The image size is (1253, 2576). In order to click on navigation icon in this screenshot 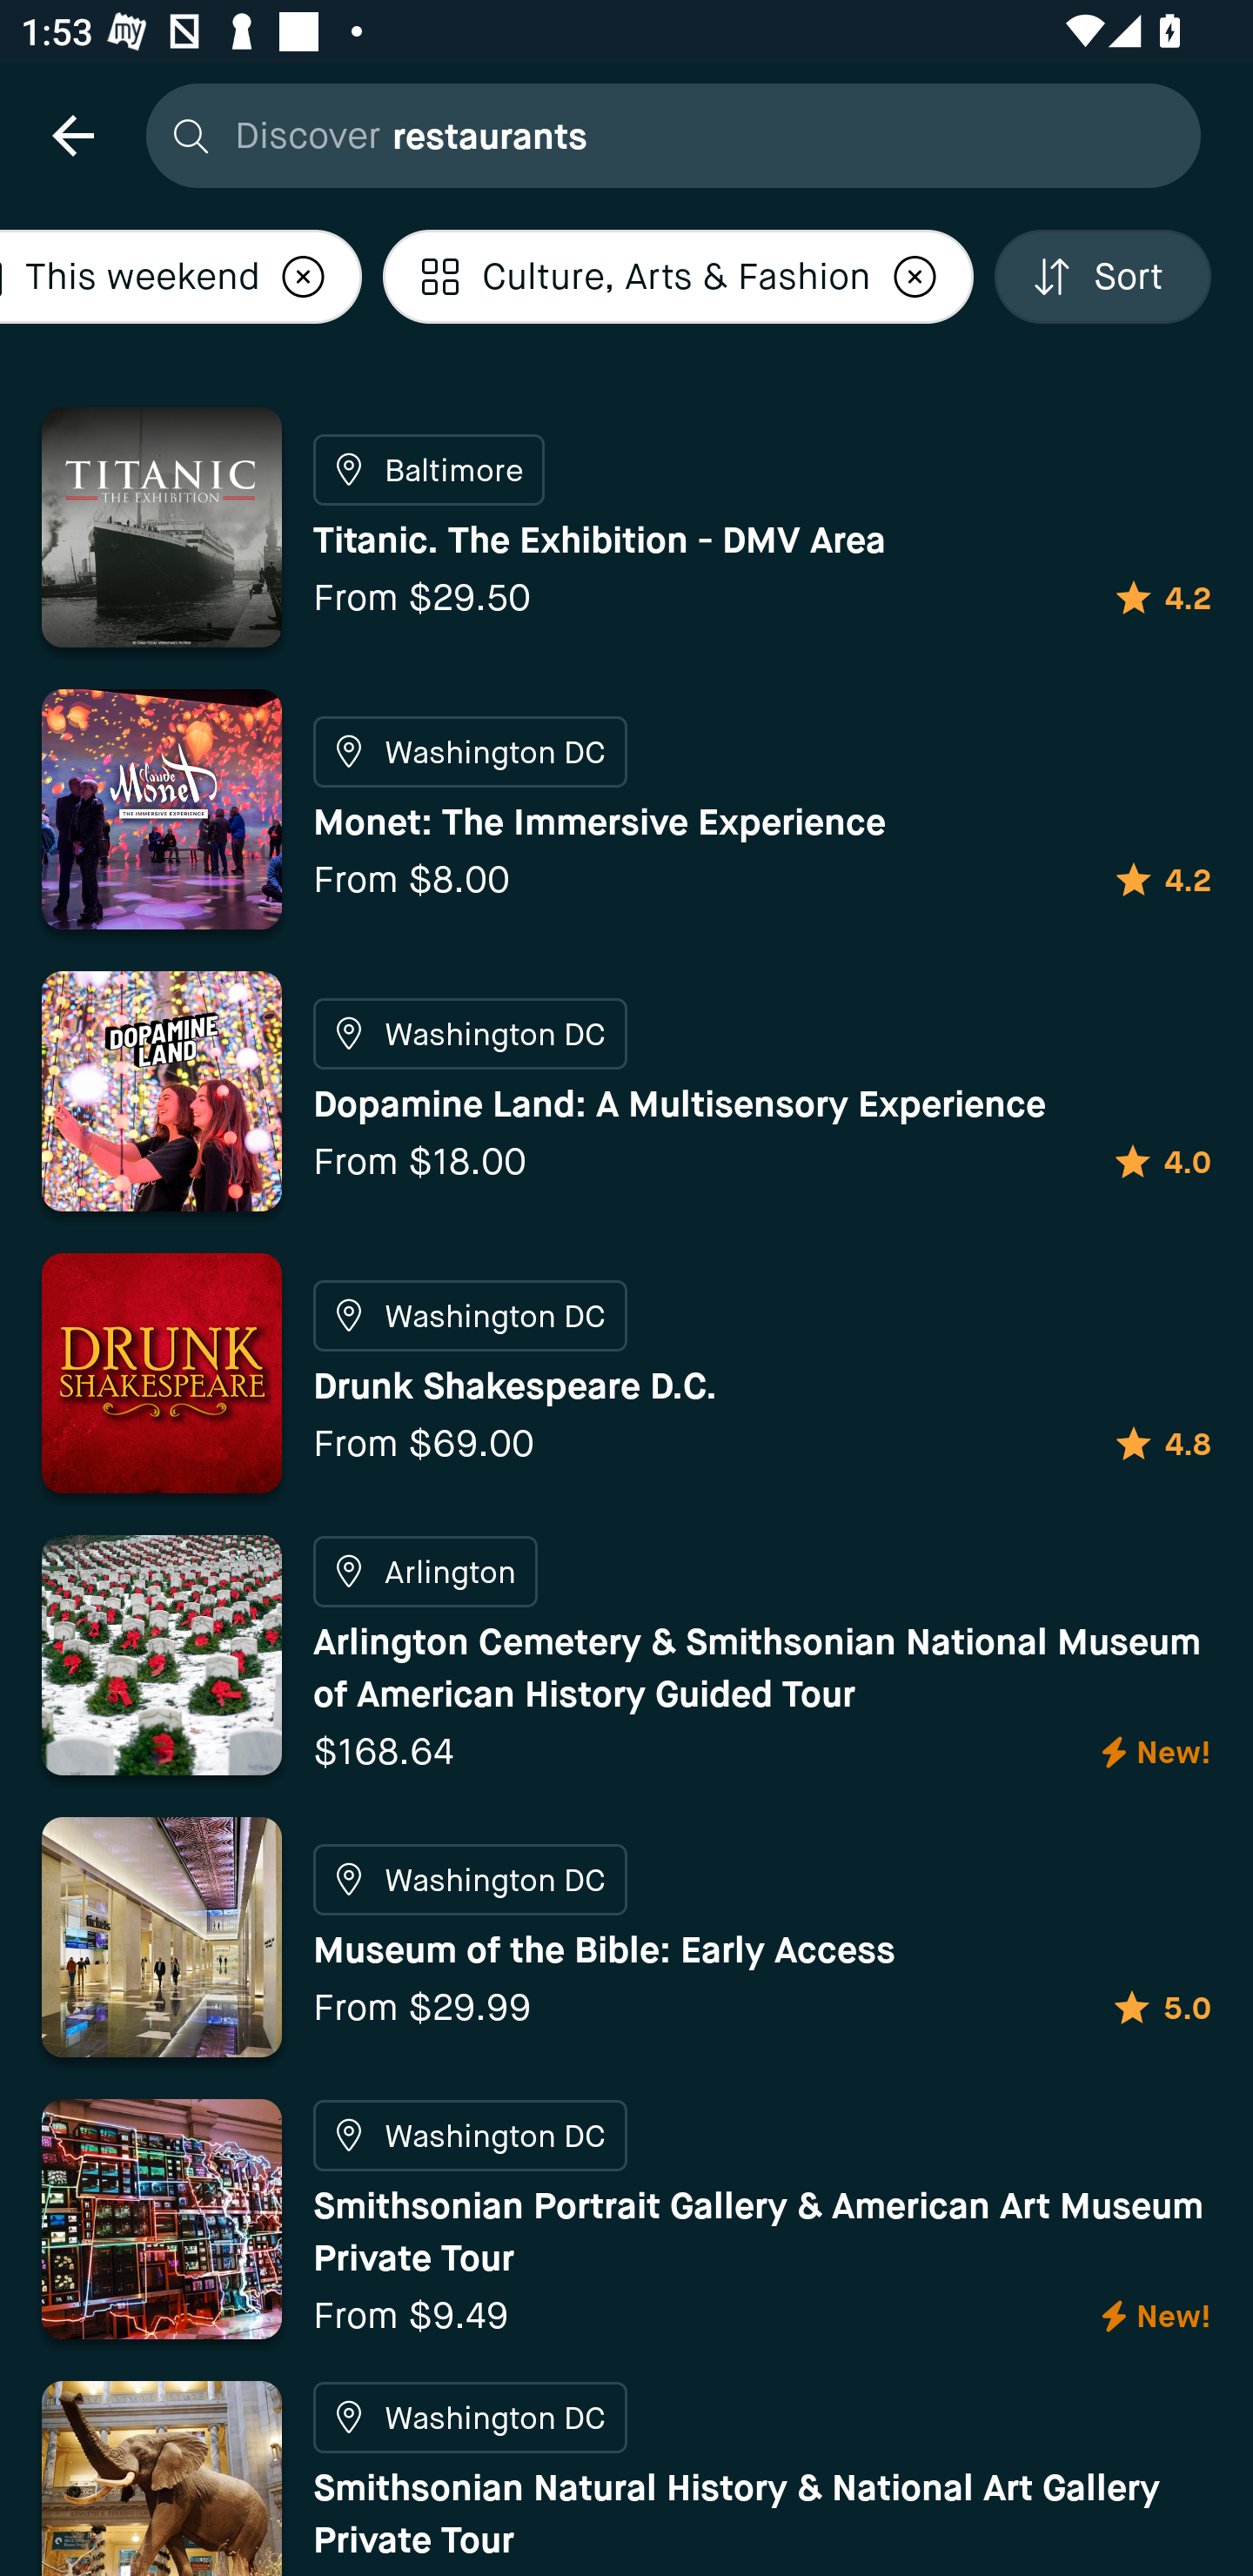, I will do `click(72, 134)`.